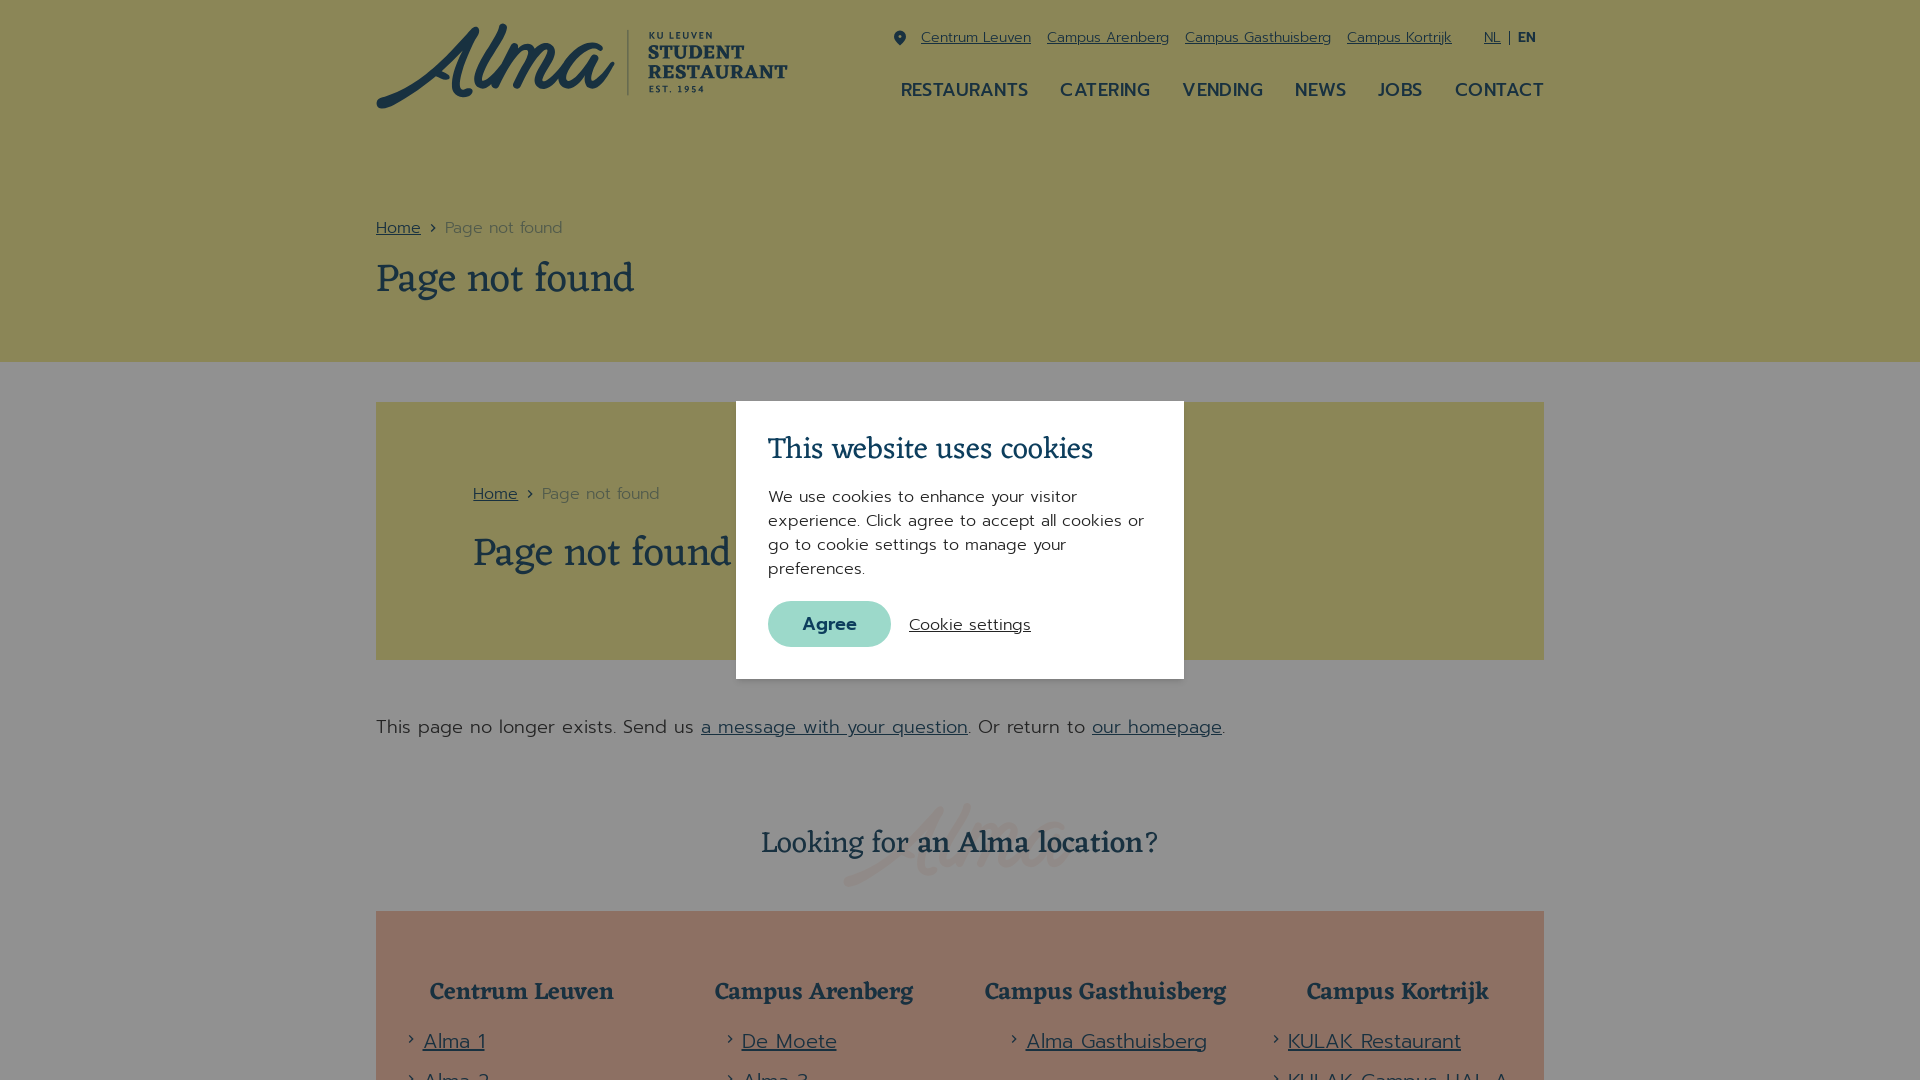  I want to click on NL, so click(1492, 38).